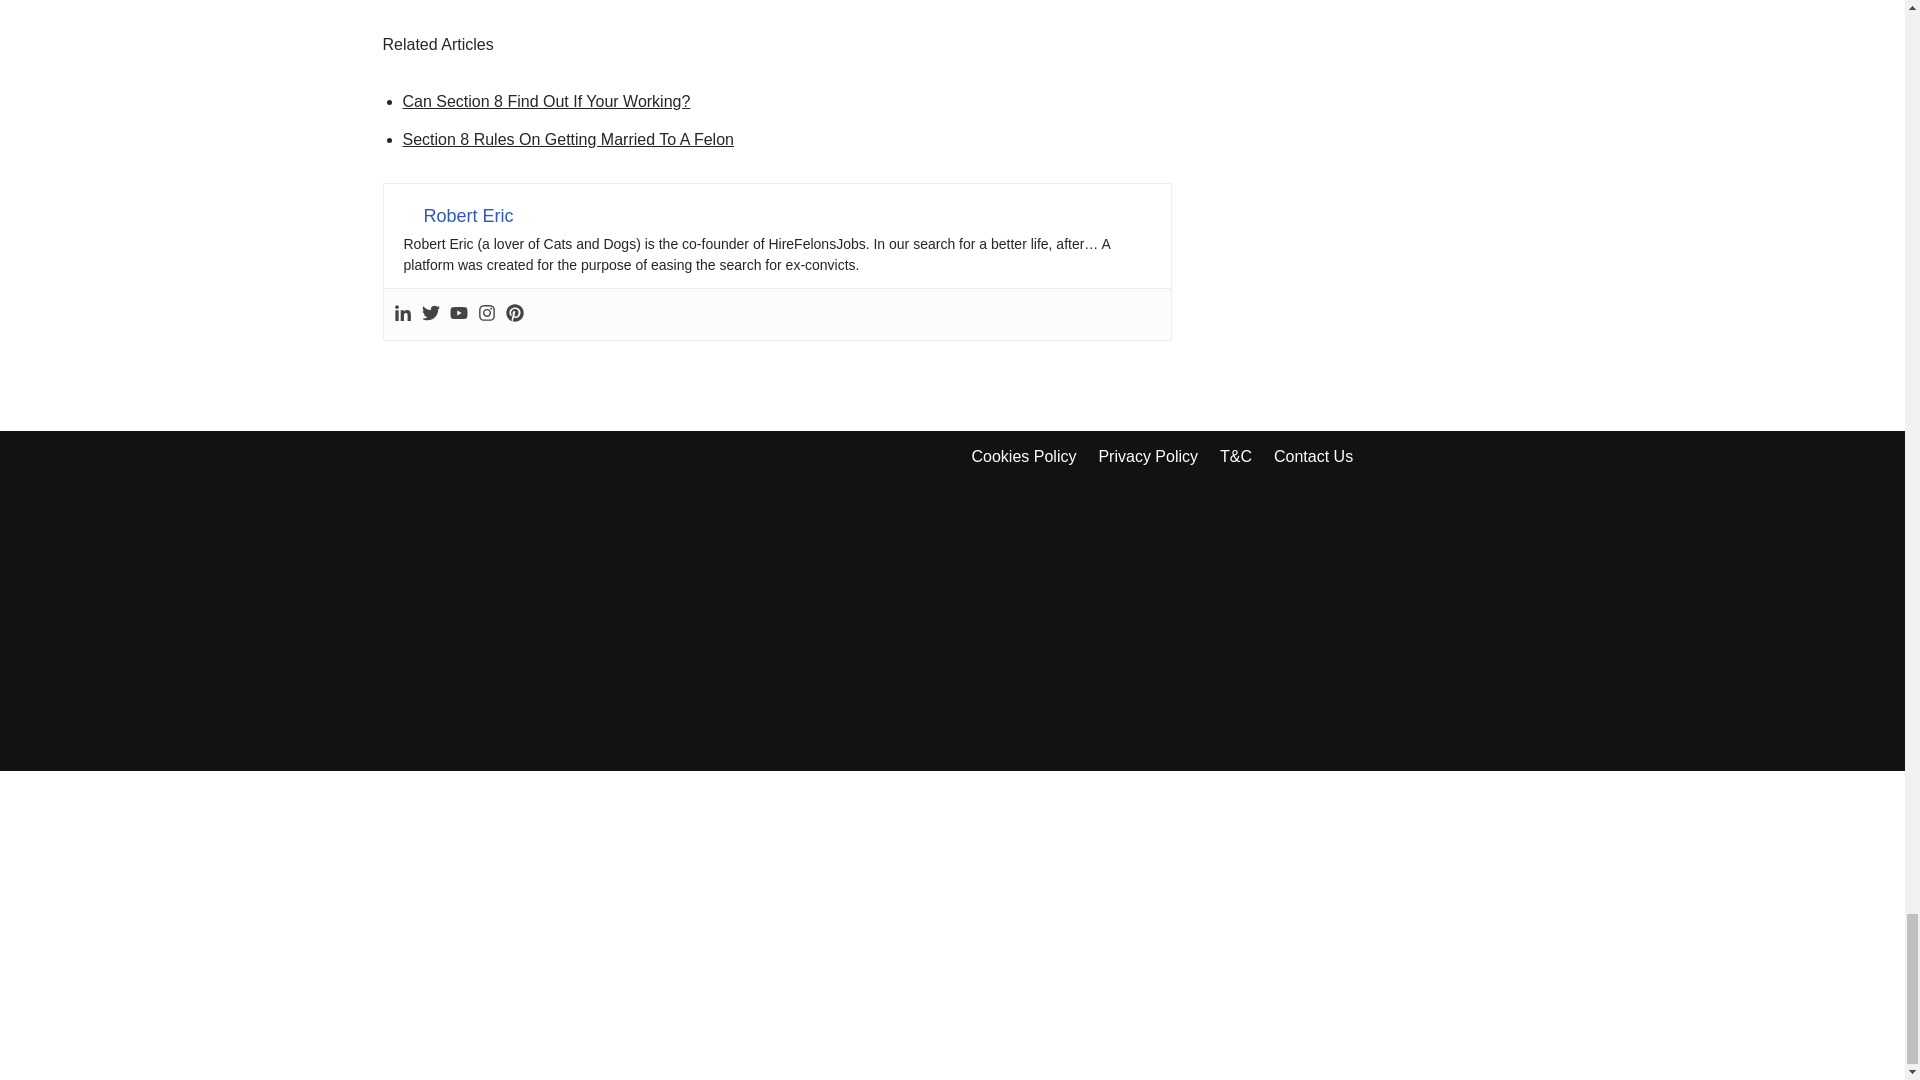  What do you see at coordinates (469, 216) in the screenshot?
I see `Robert Eric` at bounding box center [469, 216].